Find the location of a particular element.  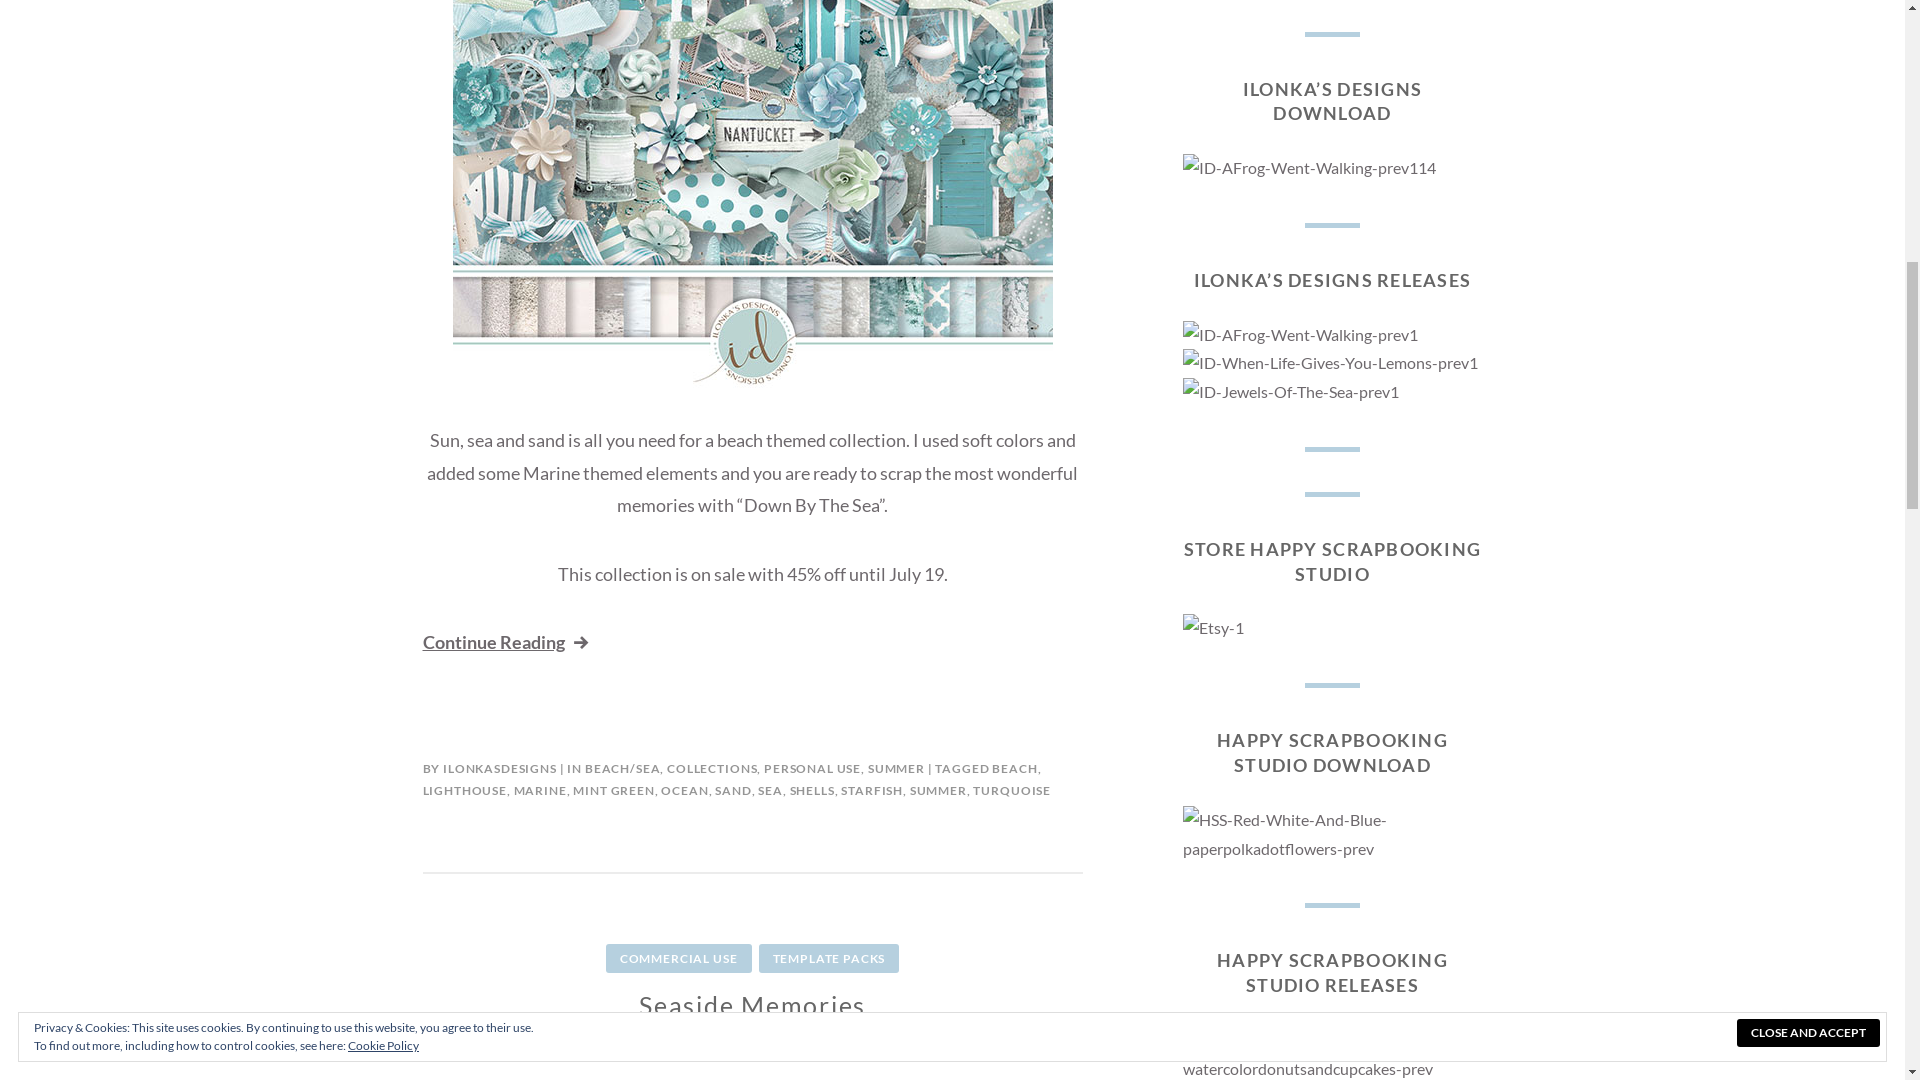

COLLECTIONS is located at coordinates (711, 768).